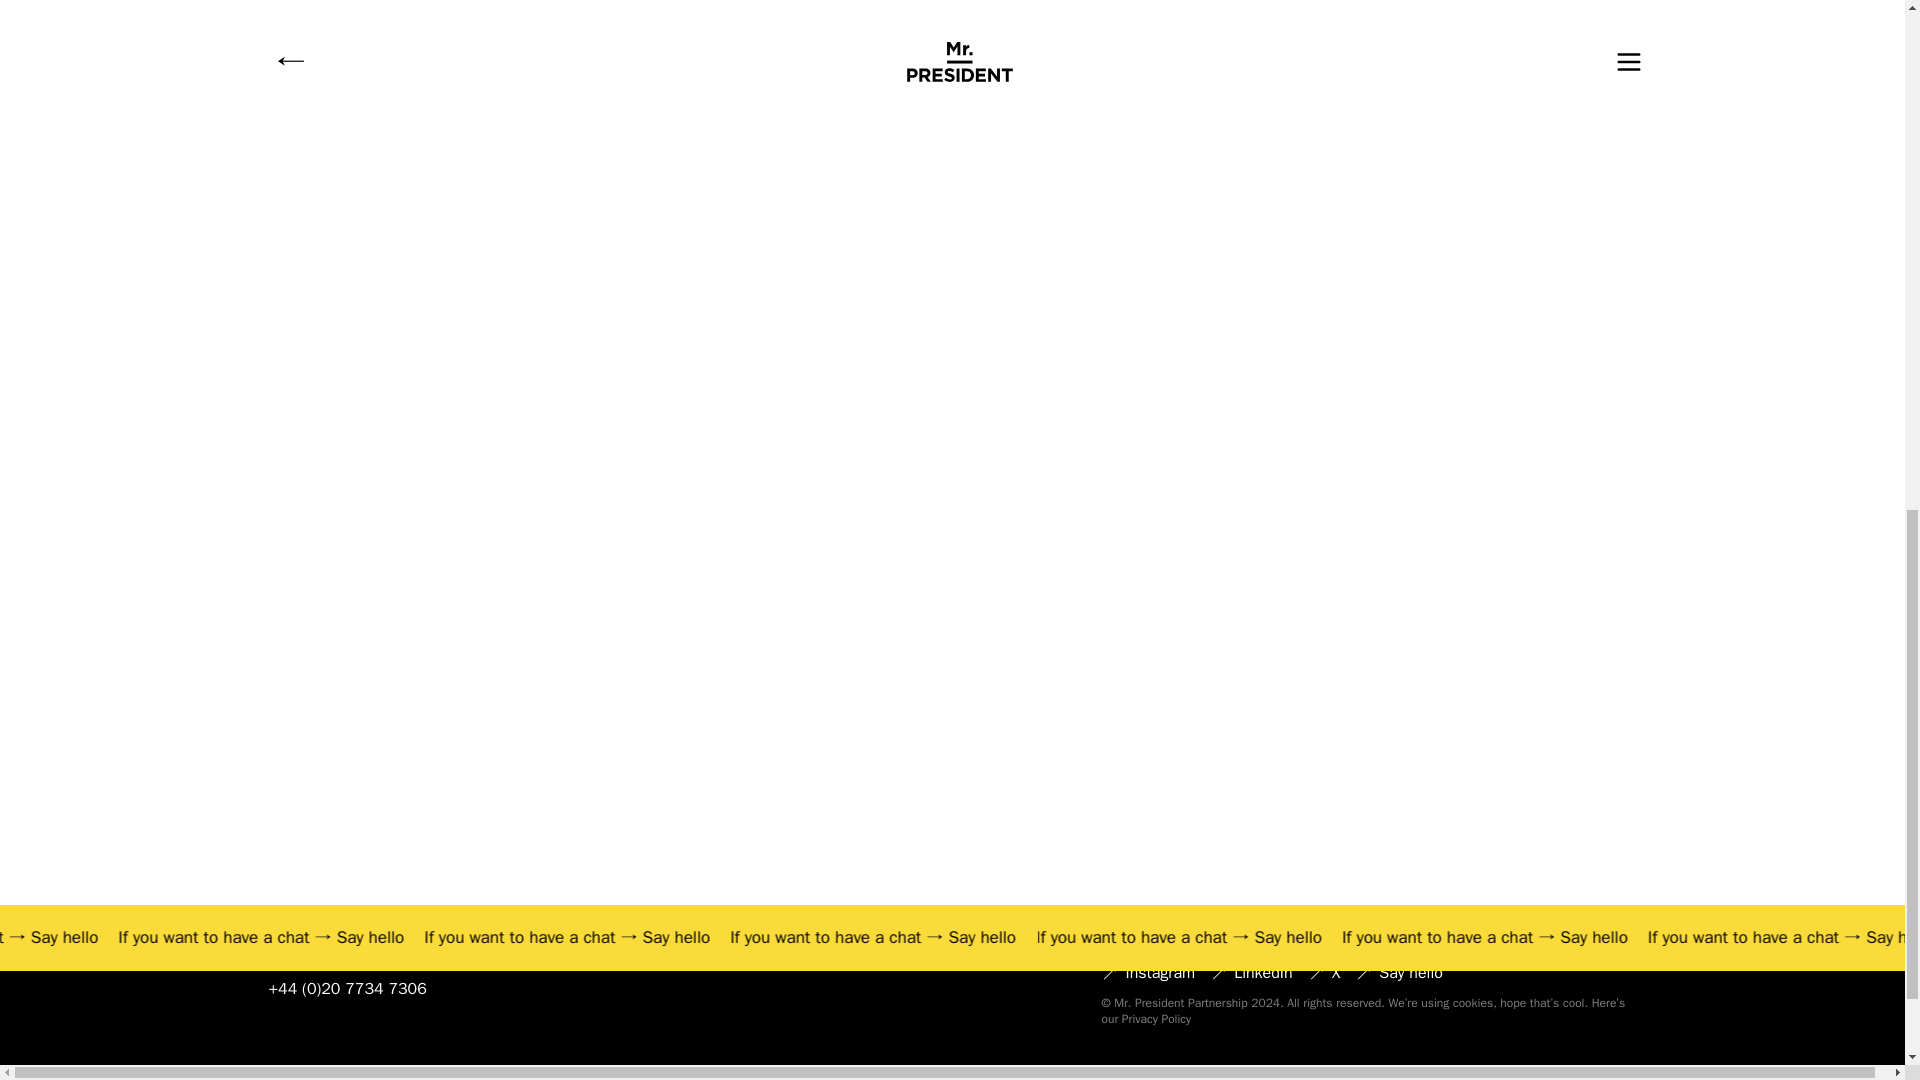  What do you see at coordinates (1442, 937) in the screenshot?
I see `Say hello` at bounding box center [1442, 937].